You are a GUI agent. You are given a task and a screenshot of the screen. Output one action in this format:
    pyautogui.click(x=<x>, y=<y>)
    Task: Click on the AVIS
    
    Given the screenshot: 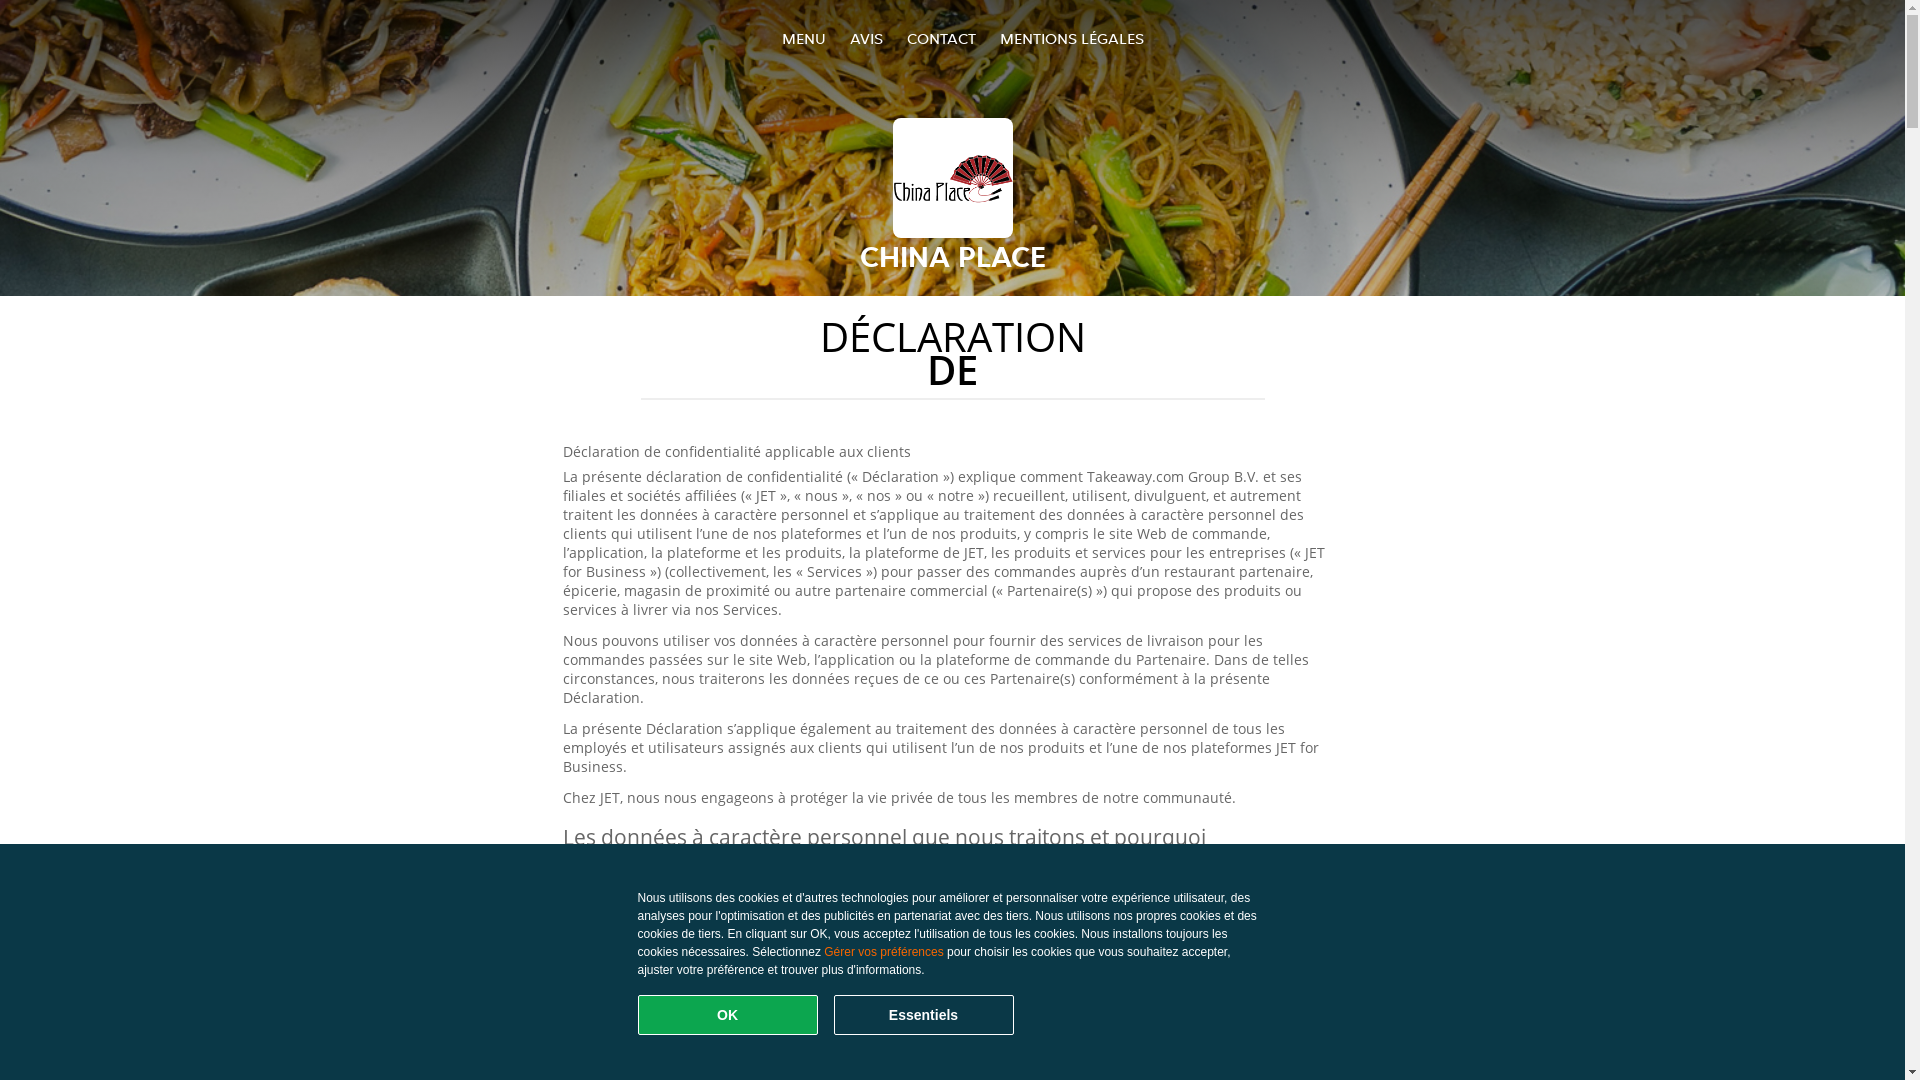 What is the action you would take?
    pyautogui.click(x=866, y=38)
    